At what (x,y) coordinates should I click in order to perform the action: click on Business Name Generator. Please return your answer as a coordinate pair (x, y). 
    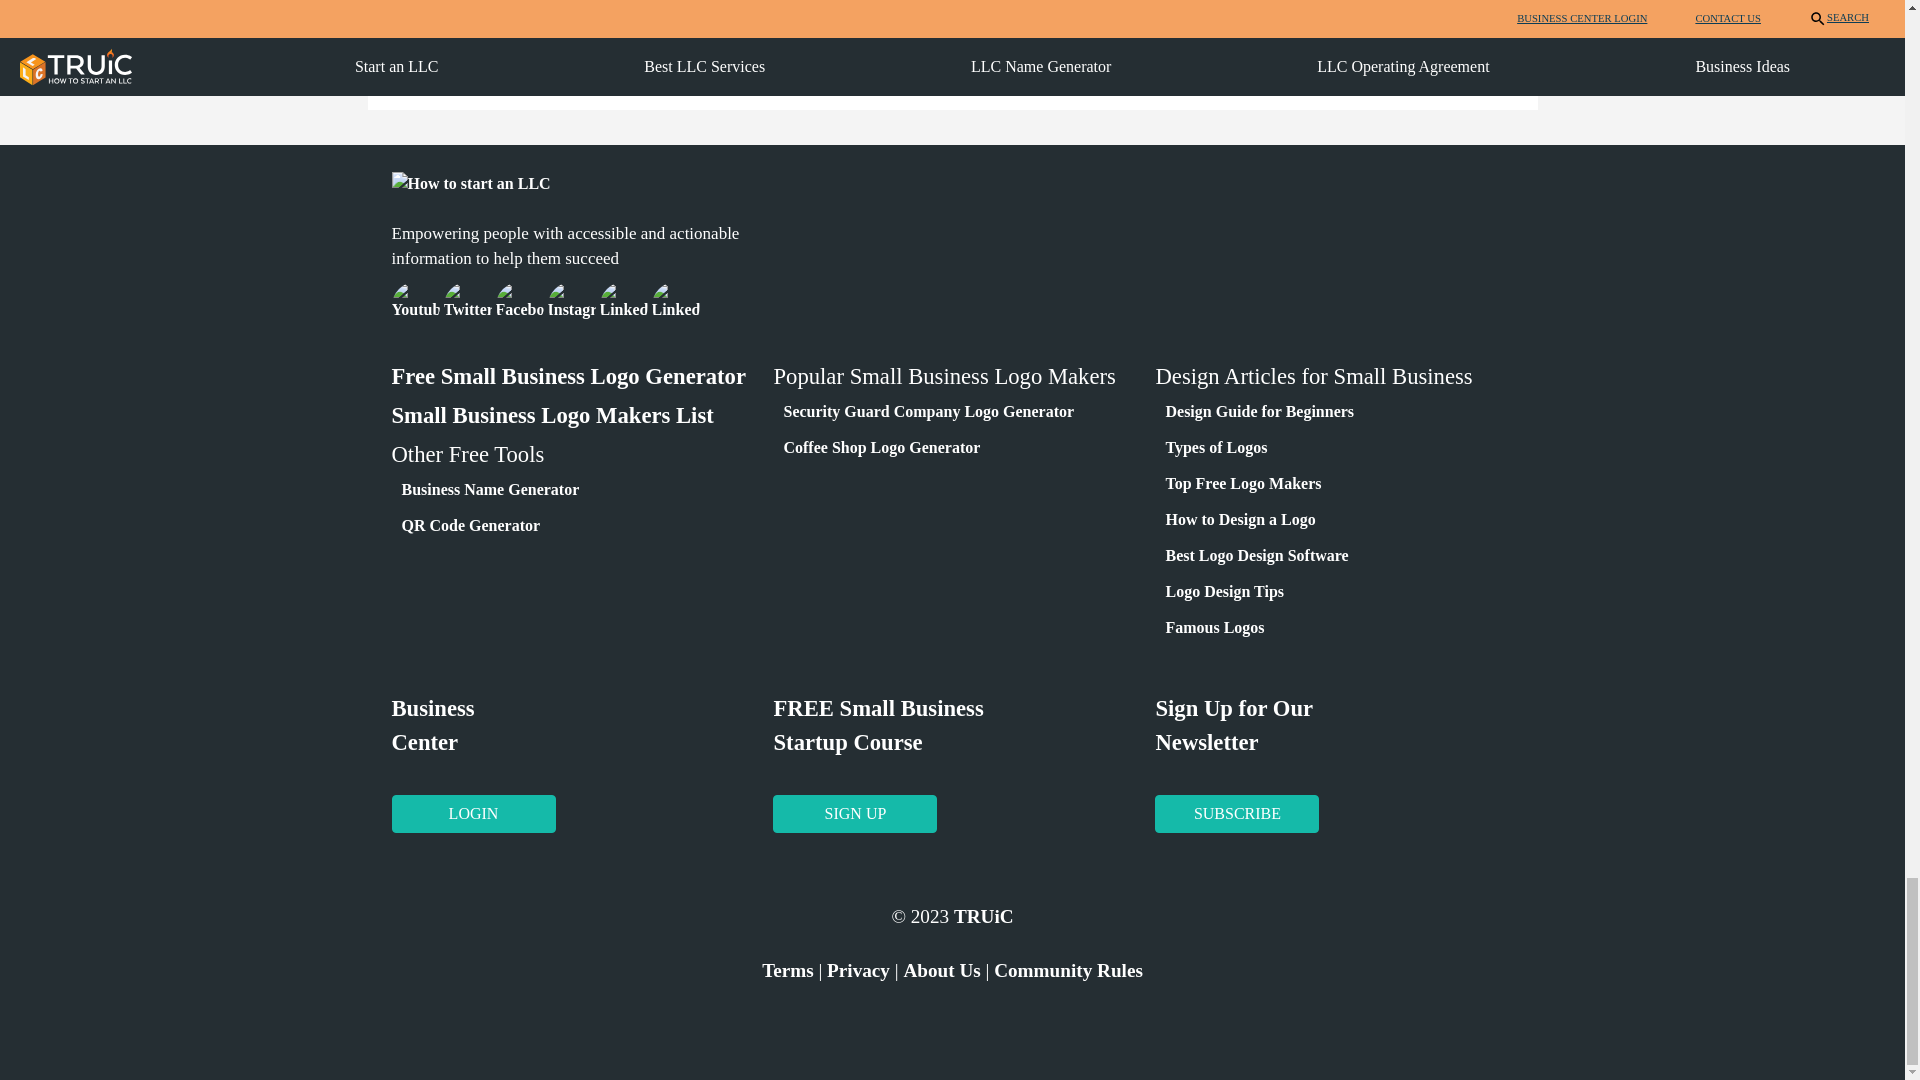
    Looking at the image, I should click on (490, 488).